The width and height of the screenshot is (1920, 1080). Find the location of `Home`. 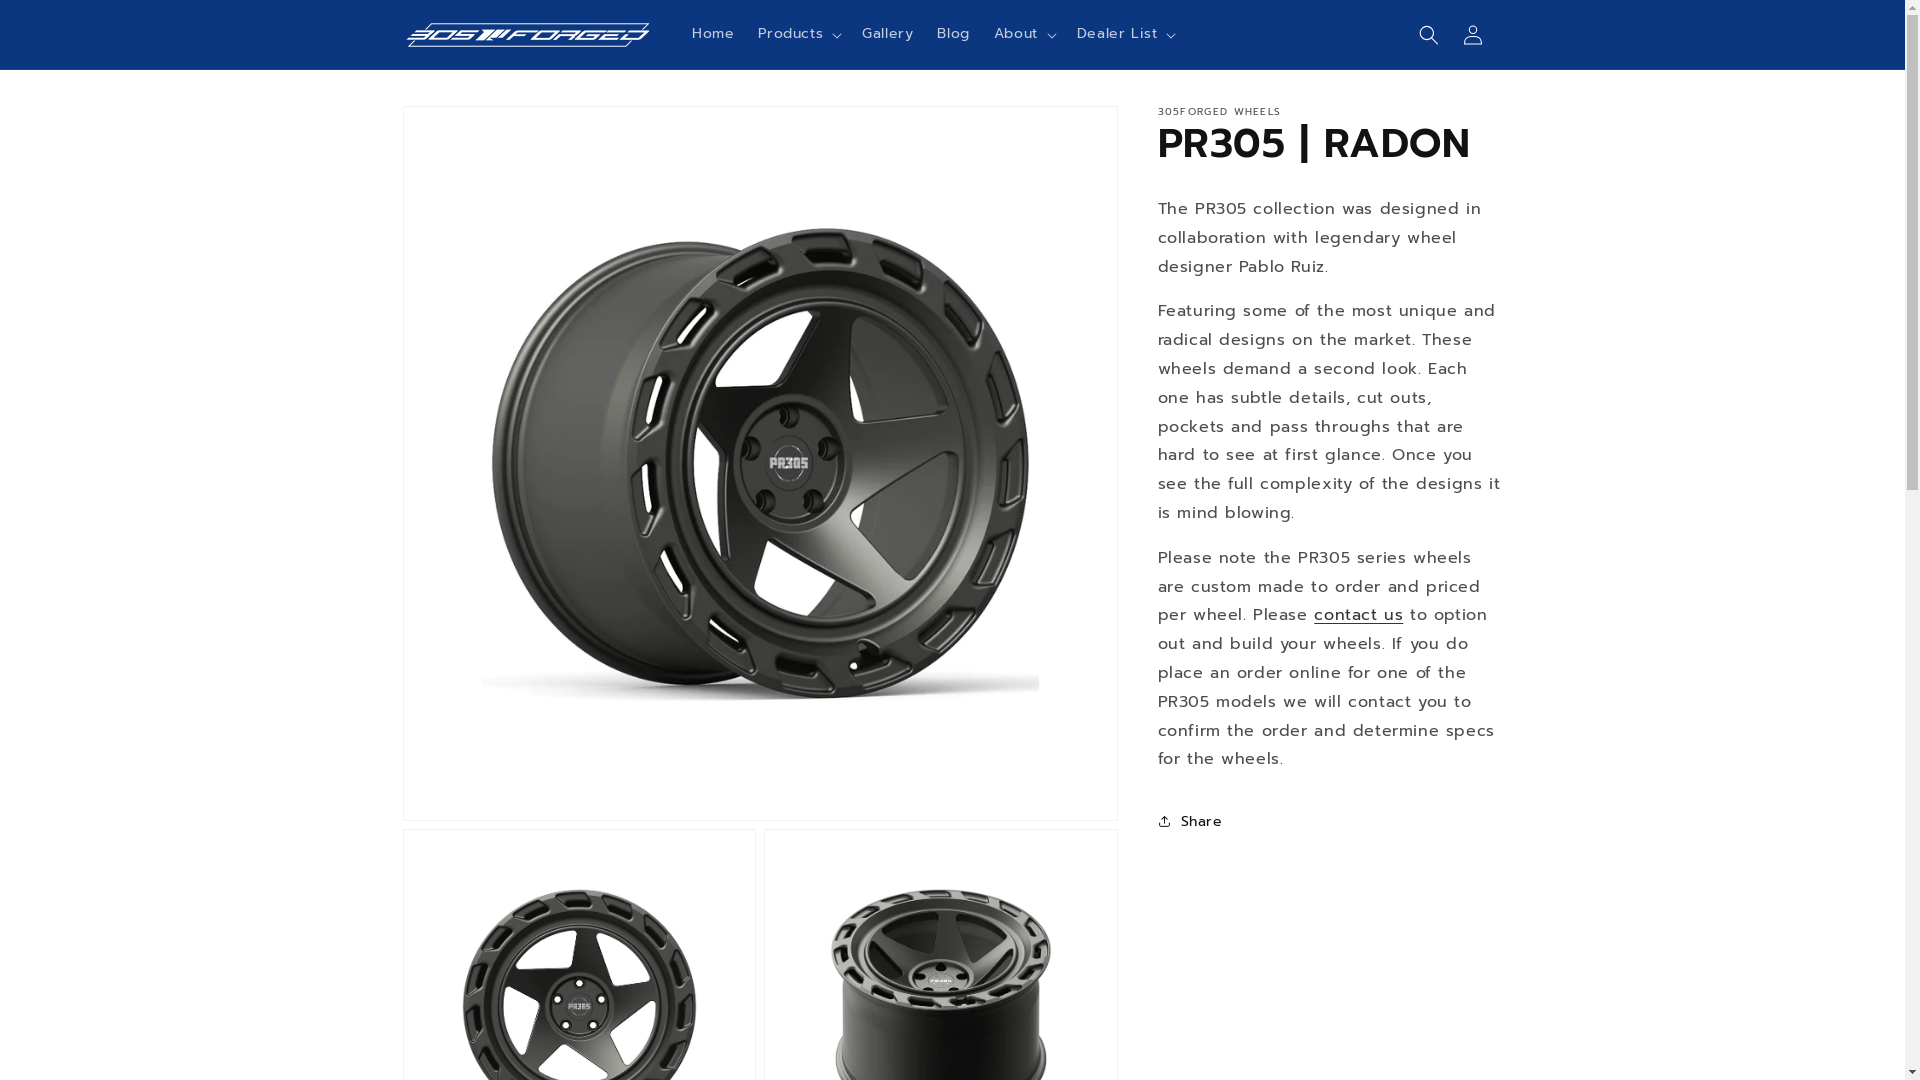

Home is located at coordinates (713, 34).